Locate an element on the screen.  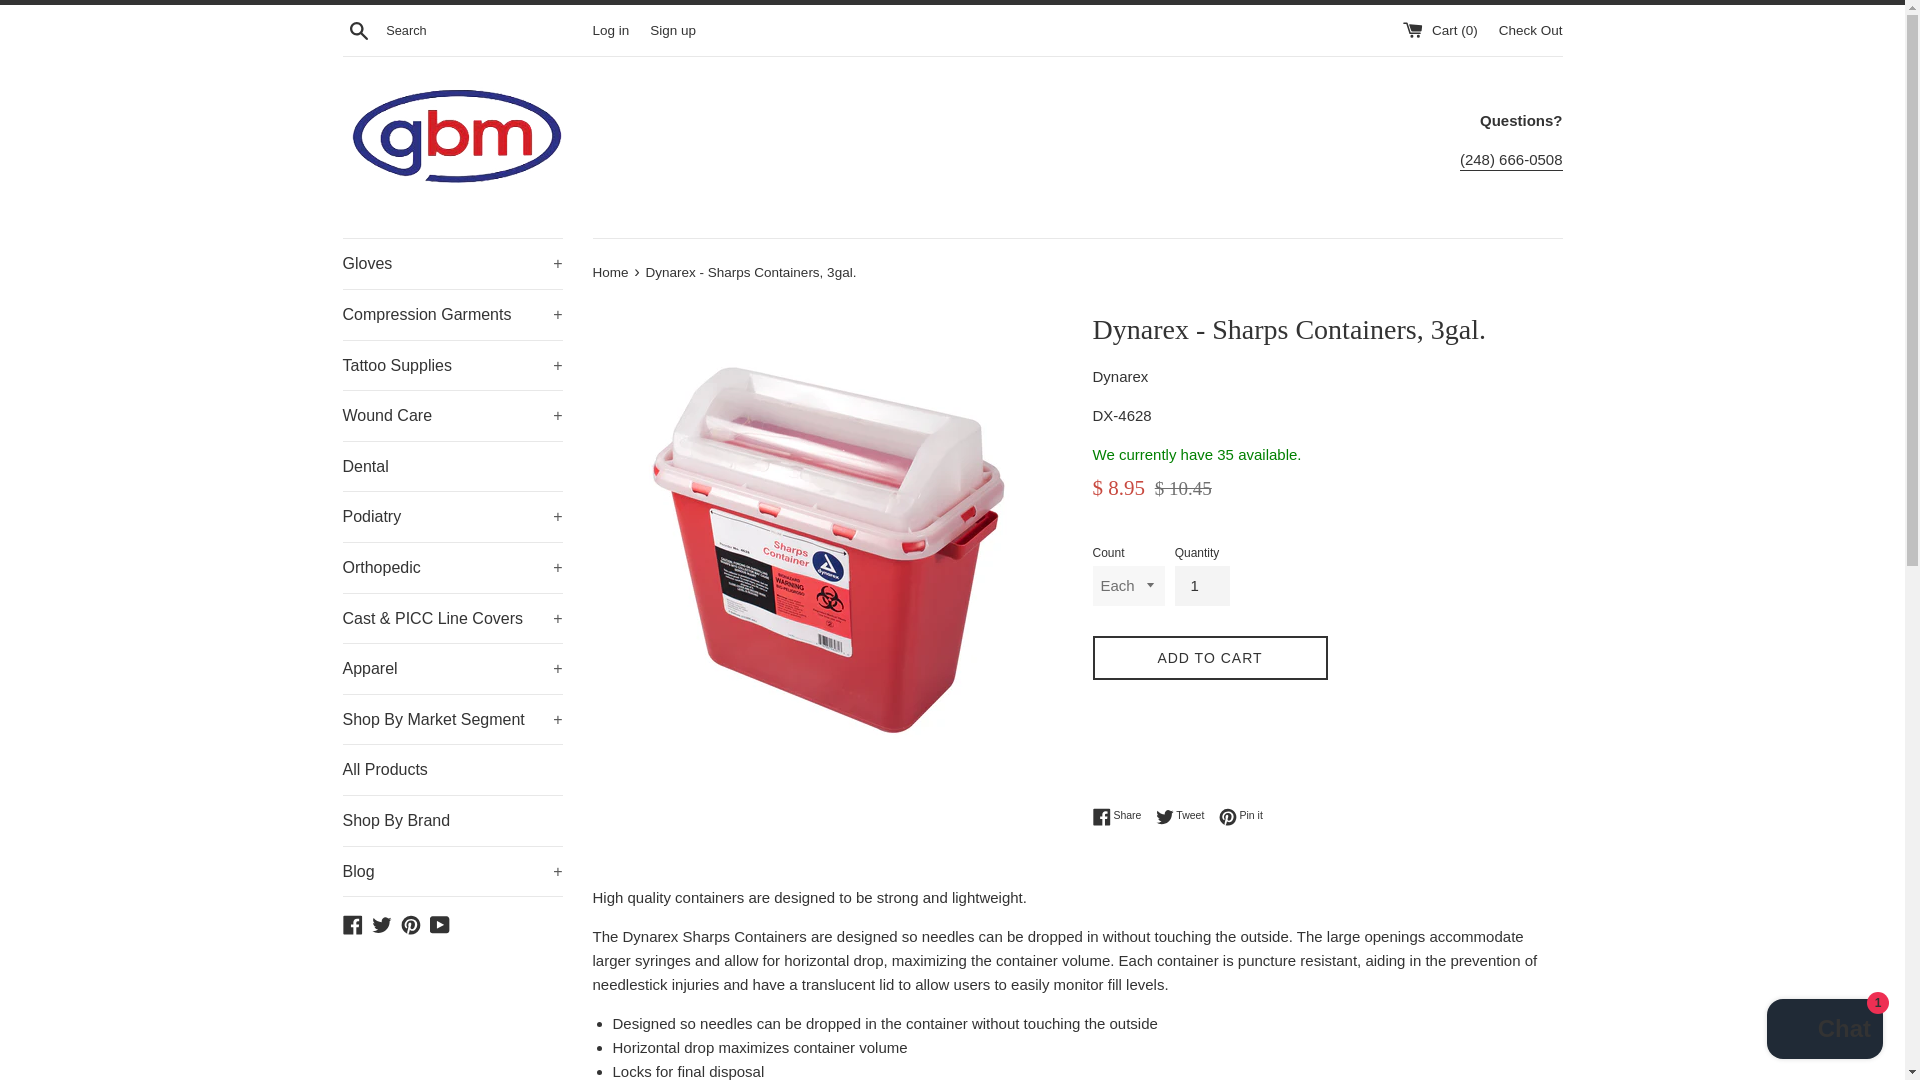
GoBioMed on Twitter is located at coordinates (382, 923).